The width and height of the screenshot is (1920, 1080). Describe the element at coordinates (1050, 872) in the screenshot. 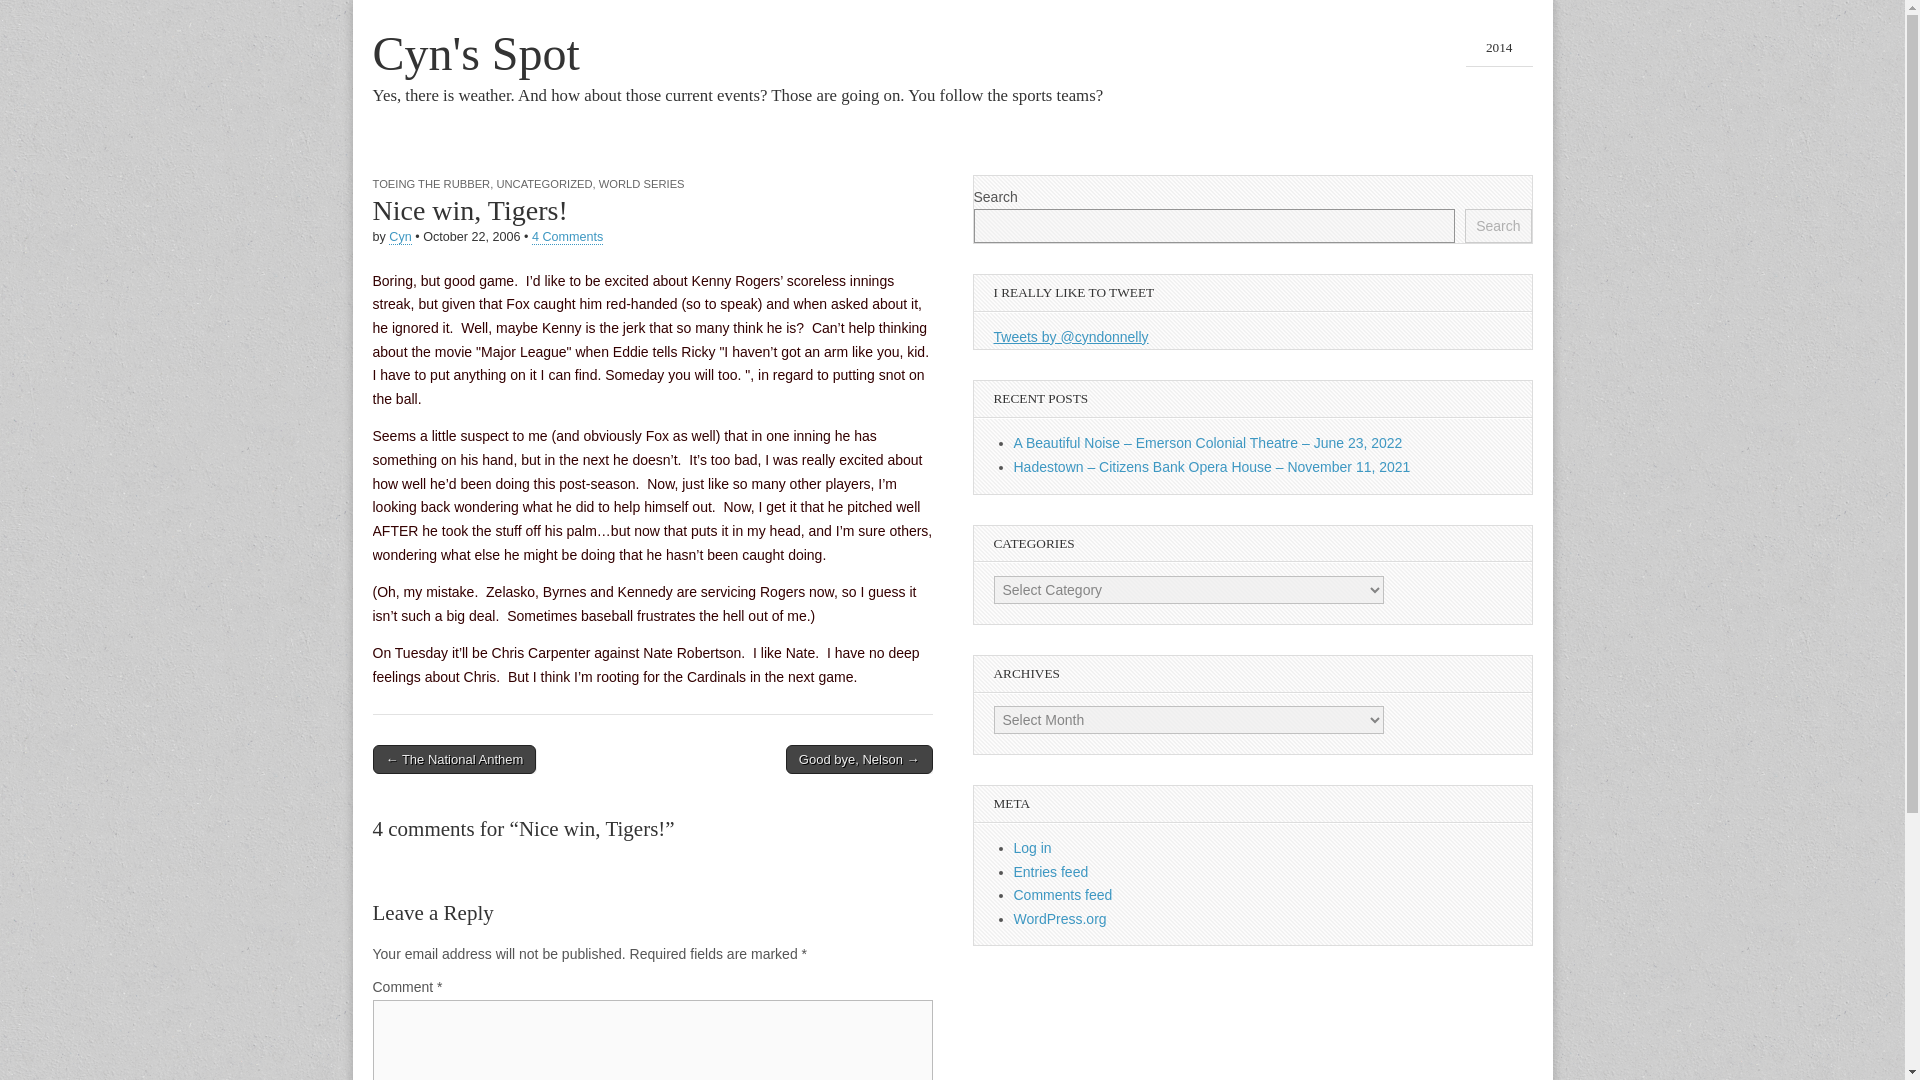

I see `Entries feed` at that location.